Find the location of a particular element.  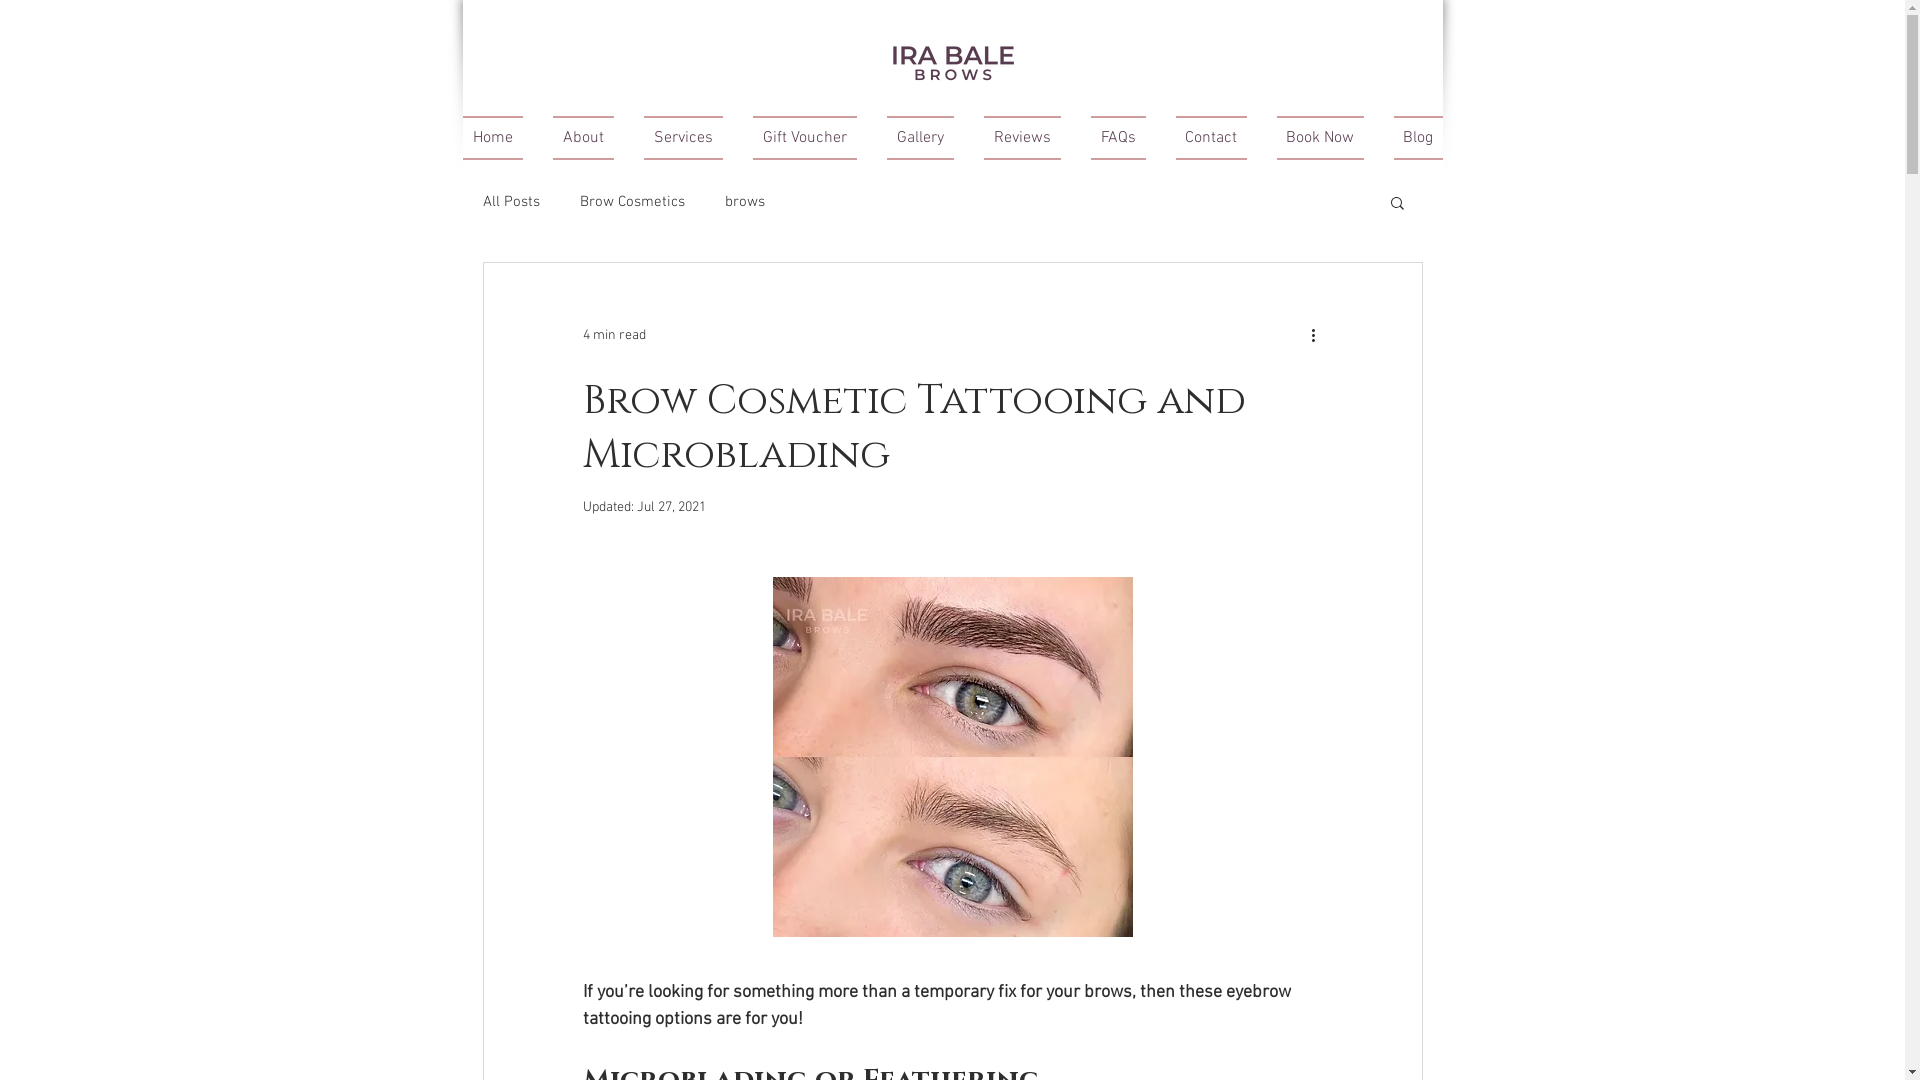

Ira Bale Brows - South Yarra is located at coordinates (952, 62).